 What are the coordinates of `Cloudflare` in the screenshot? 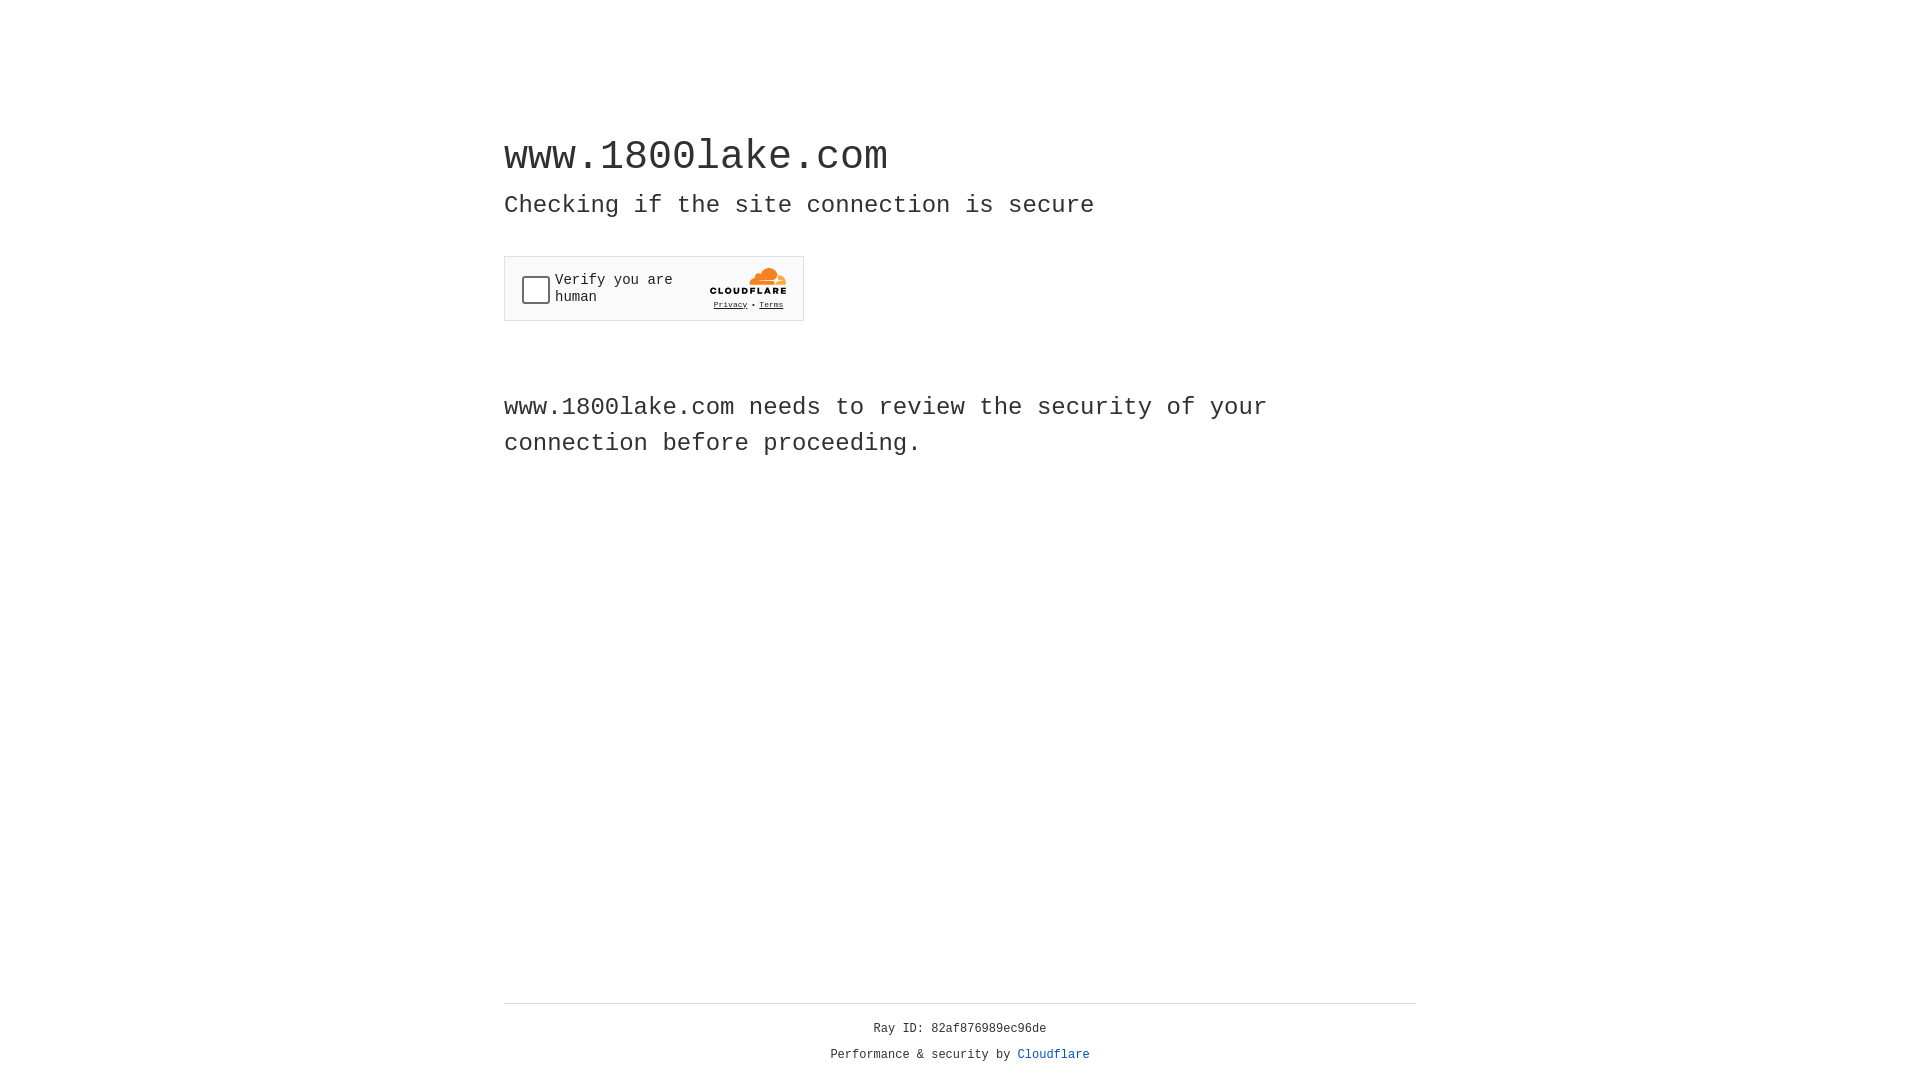 It's located at (1054, 1055).